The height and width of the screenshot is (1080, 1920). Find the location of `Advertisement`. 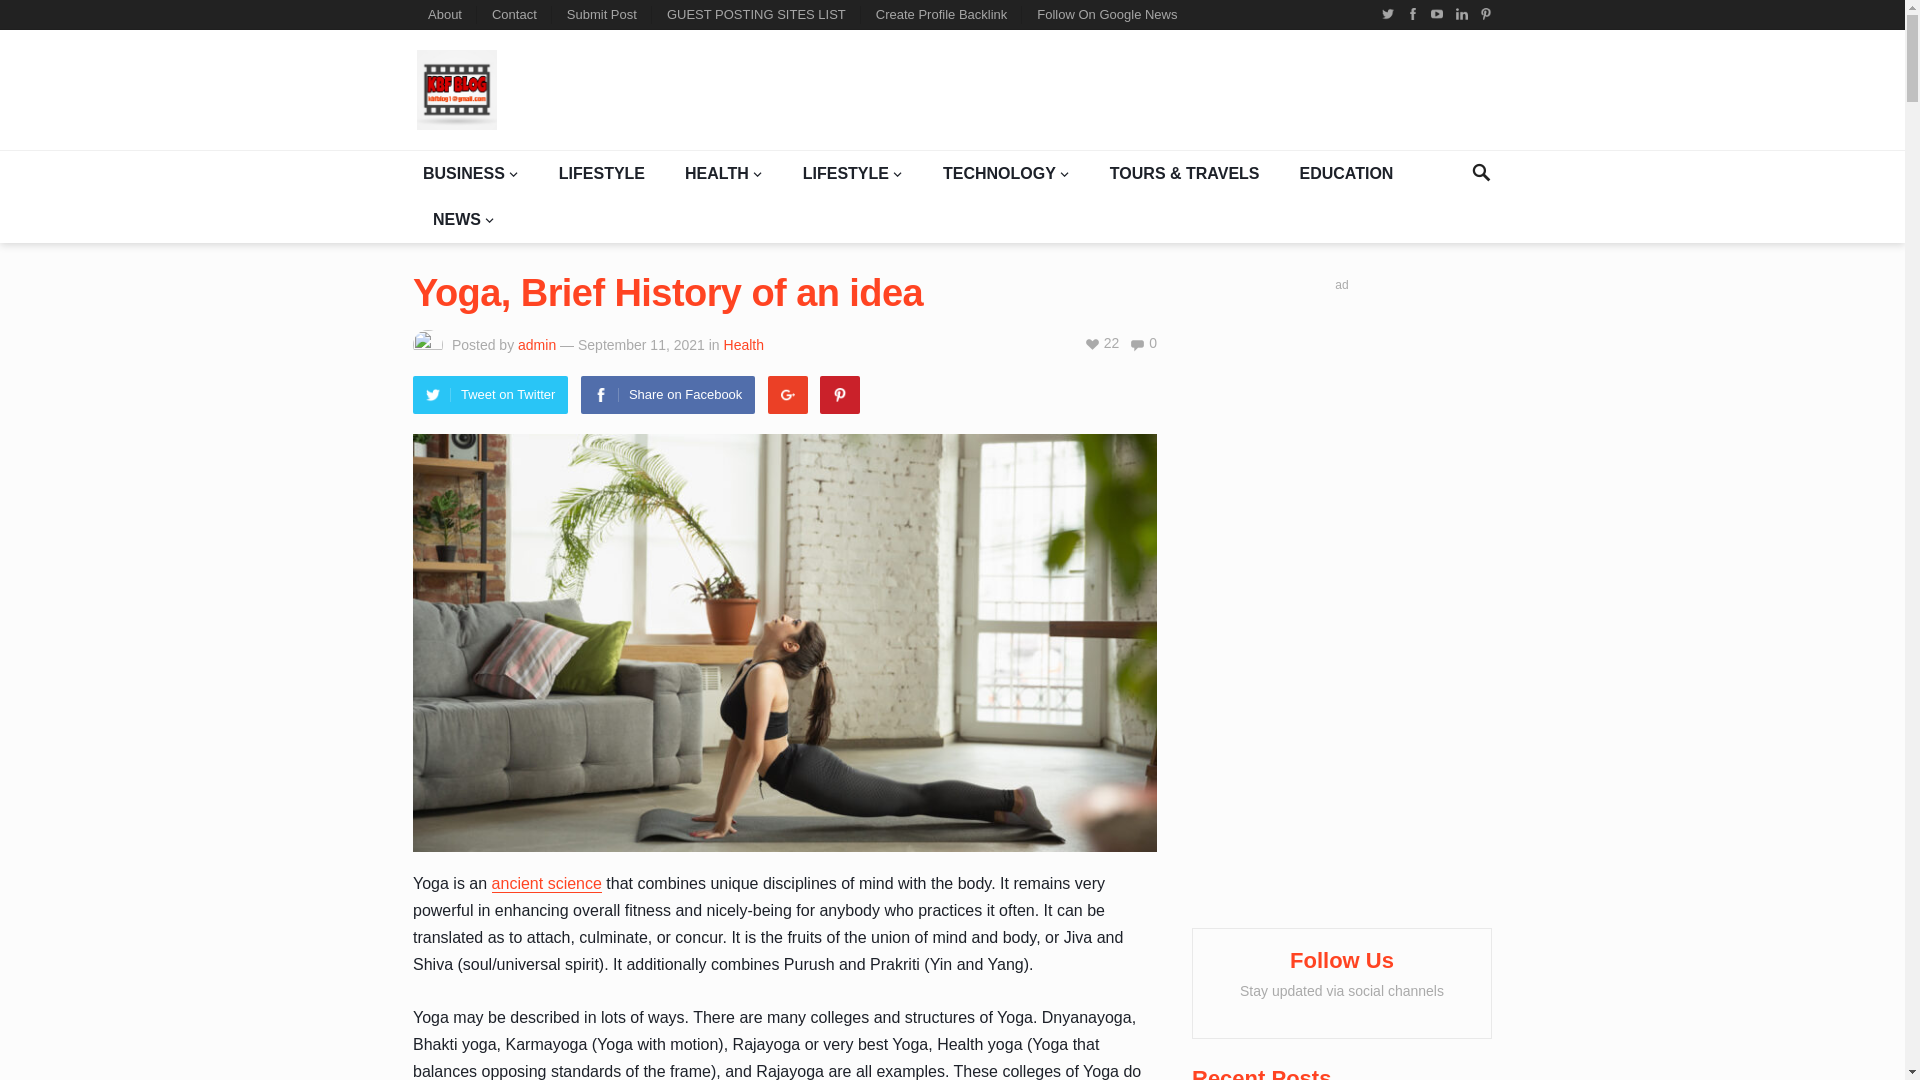

Advertisement is located at coordinates (1342, 602).